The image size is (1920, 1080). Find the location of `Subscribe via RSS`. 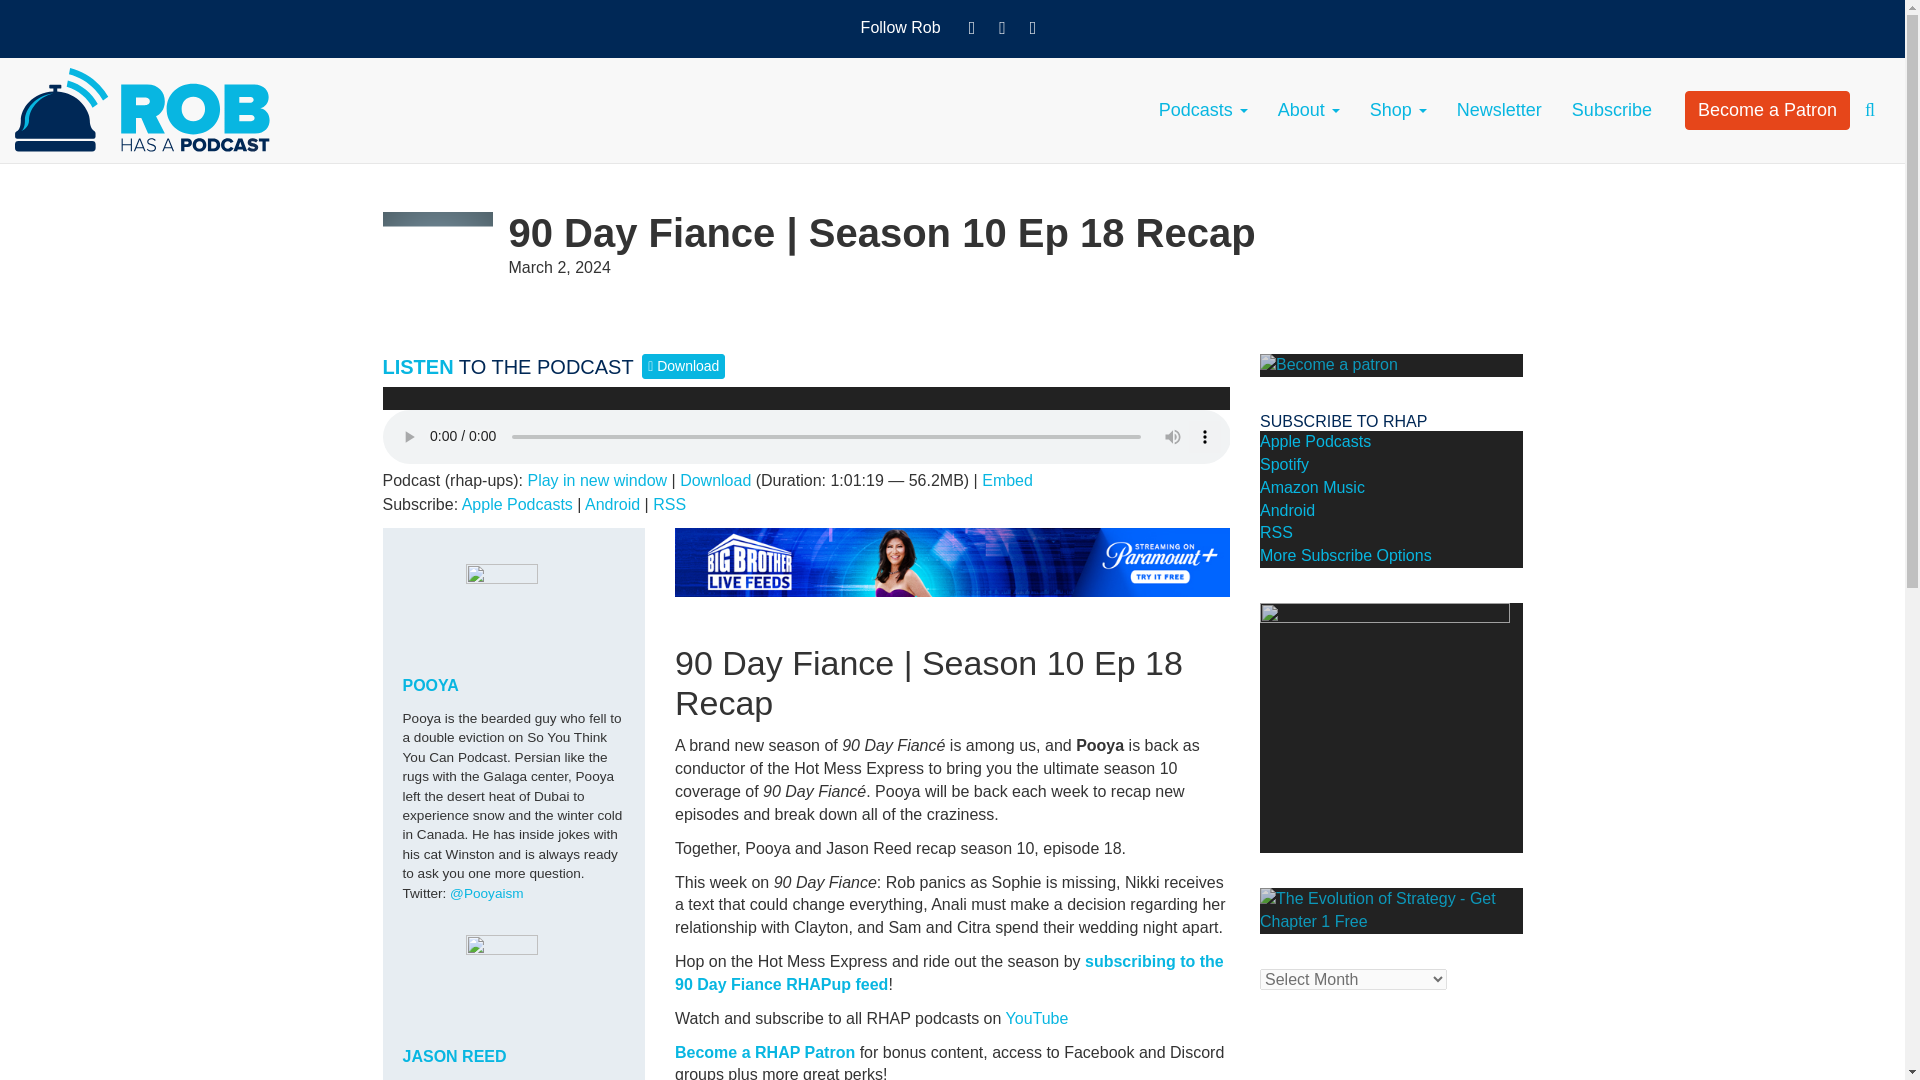

Subscribe via RSS is located at coordinates (668, 504).